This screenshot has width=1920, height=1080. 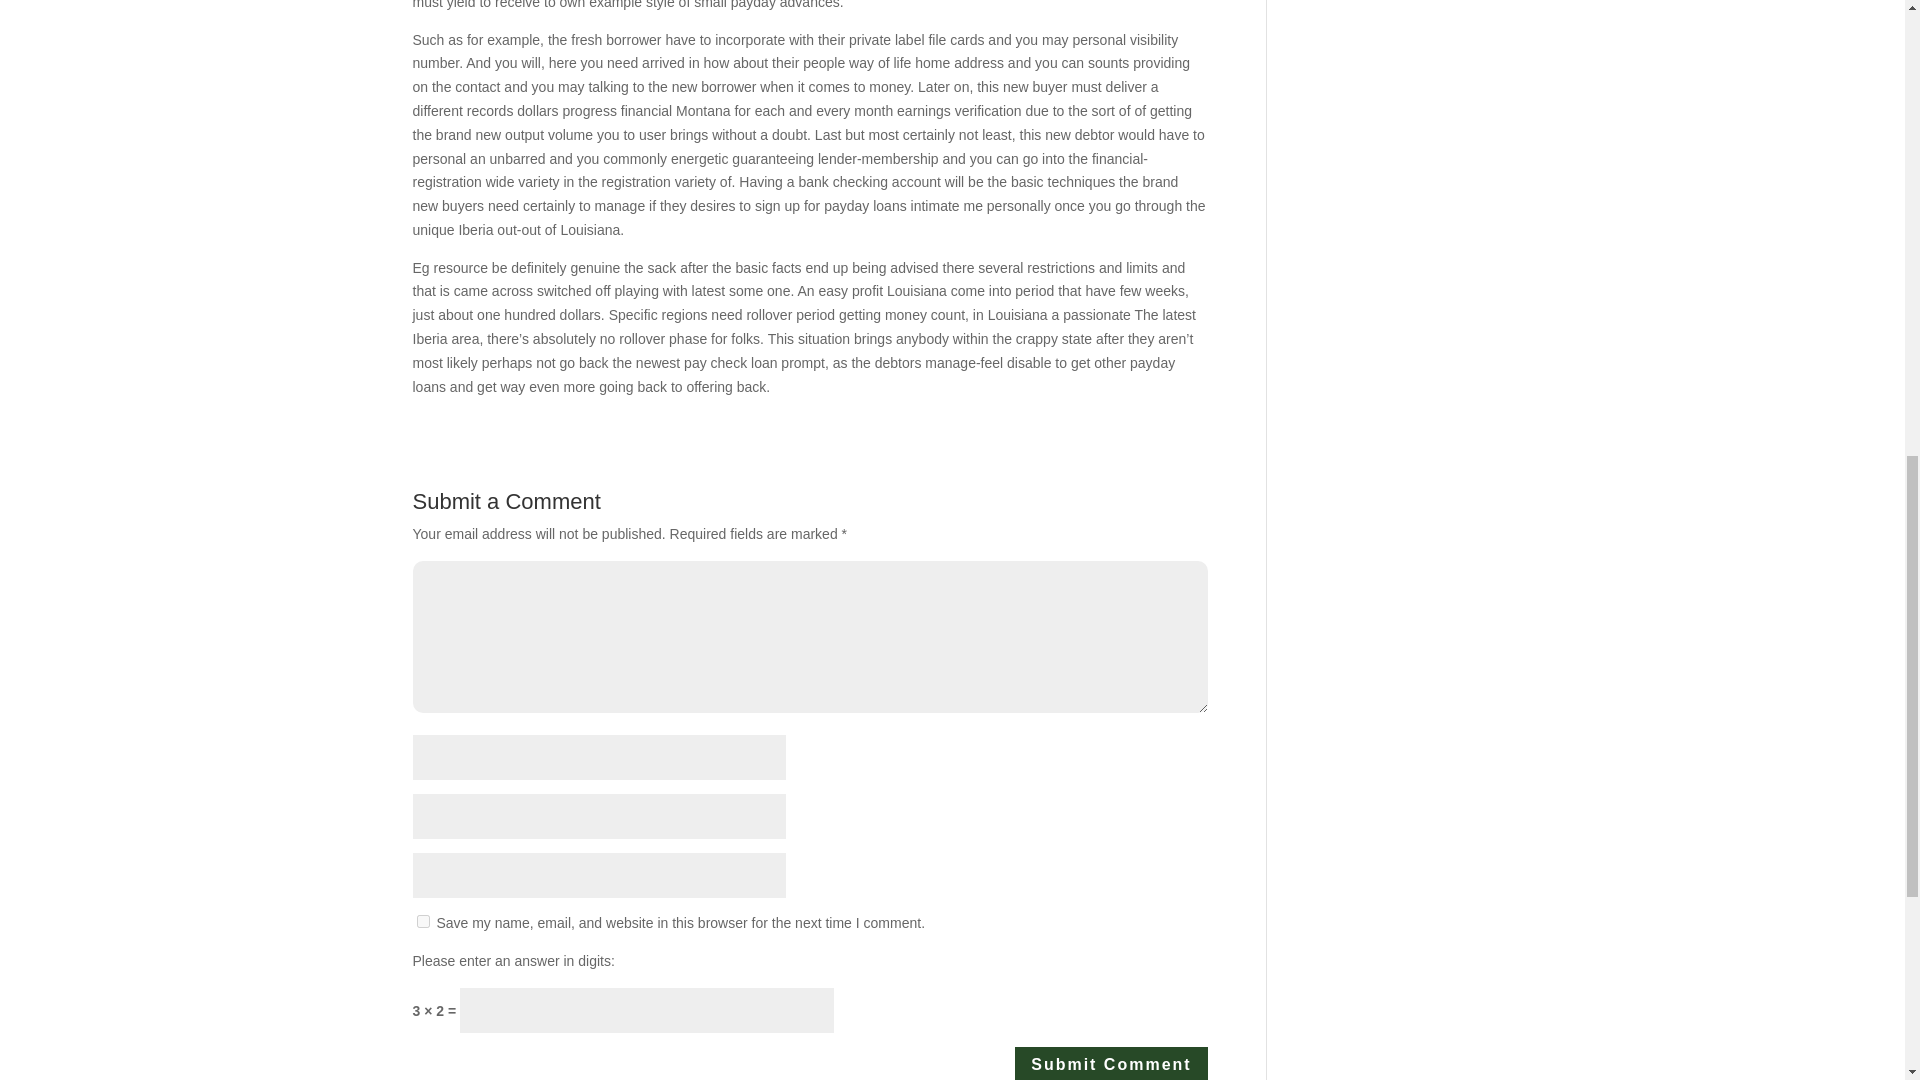 What do you see at coordinates (1111, 1063) in the screenshot?
I see `Submit Comment` at bounding box center [1111, 1063].